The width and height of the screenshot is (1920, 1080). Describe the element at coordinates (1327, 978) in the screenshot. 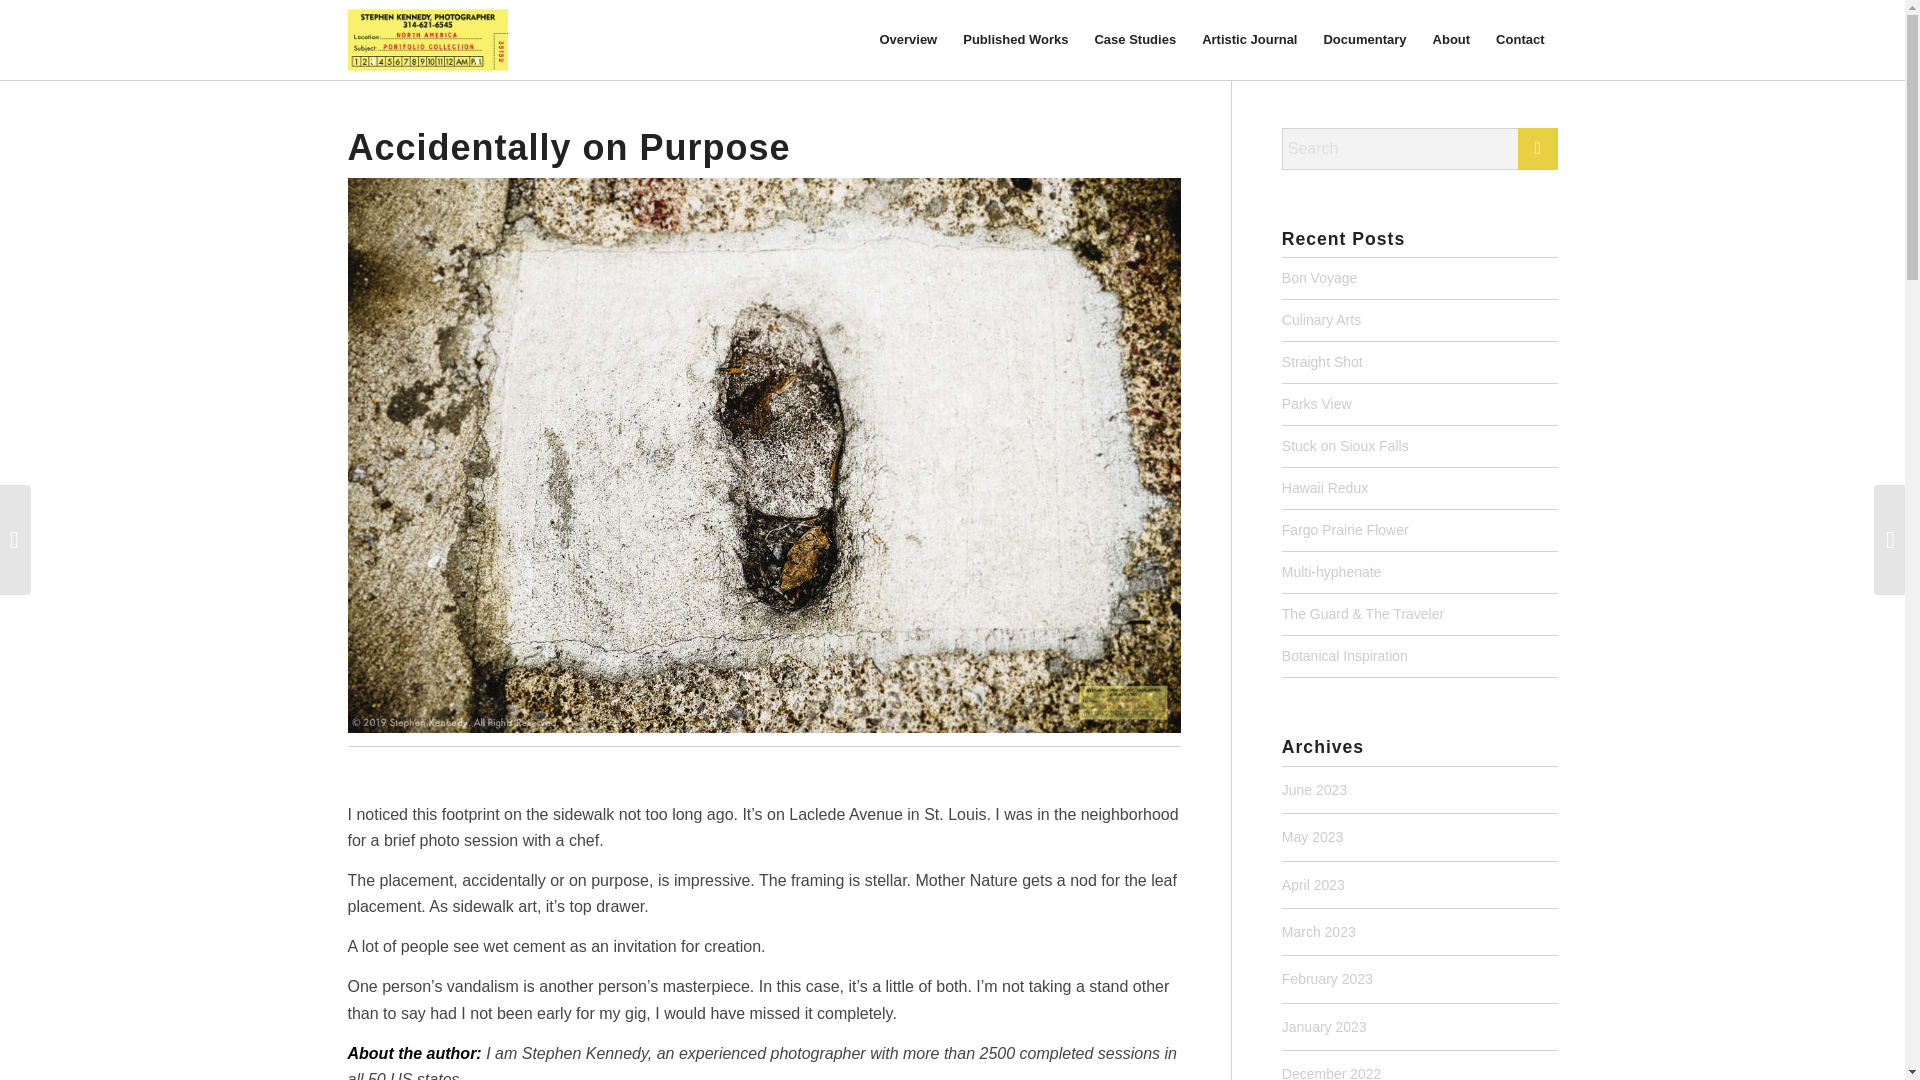

I see `February 2023` at that location.